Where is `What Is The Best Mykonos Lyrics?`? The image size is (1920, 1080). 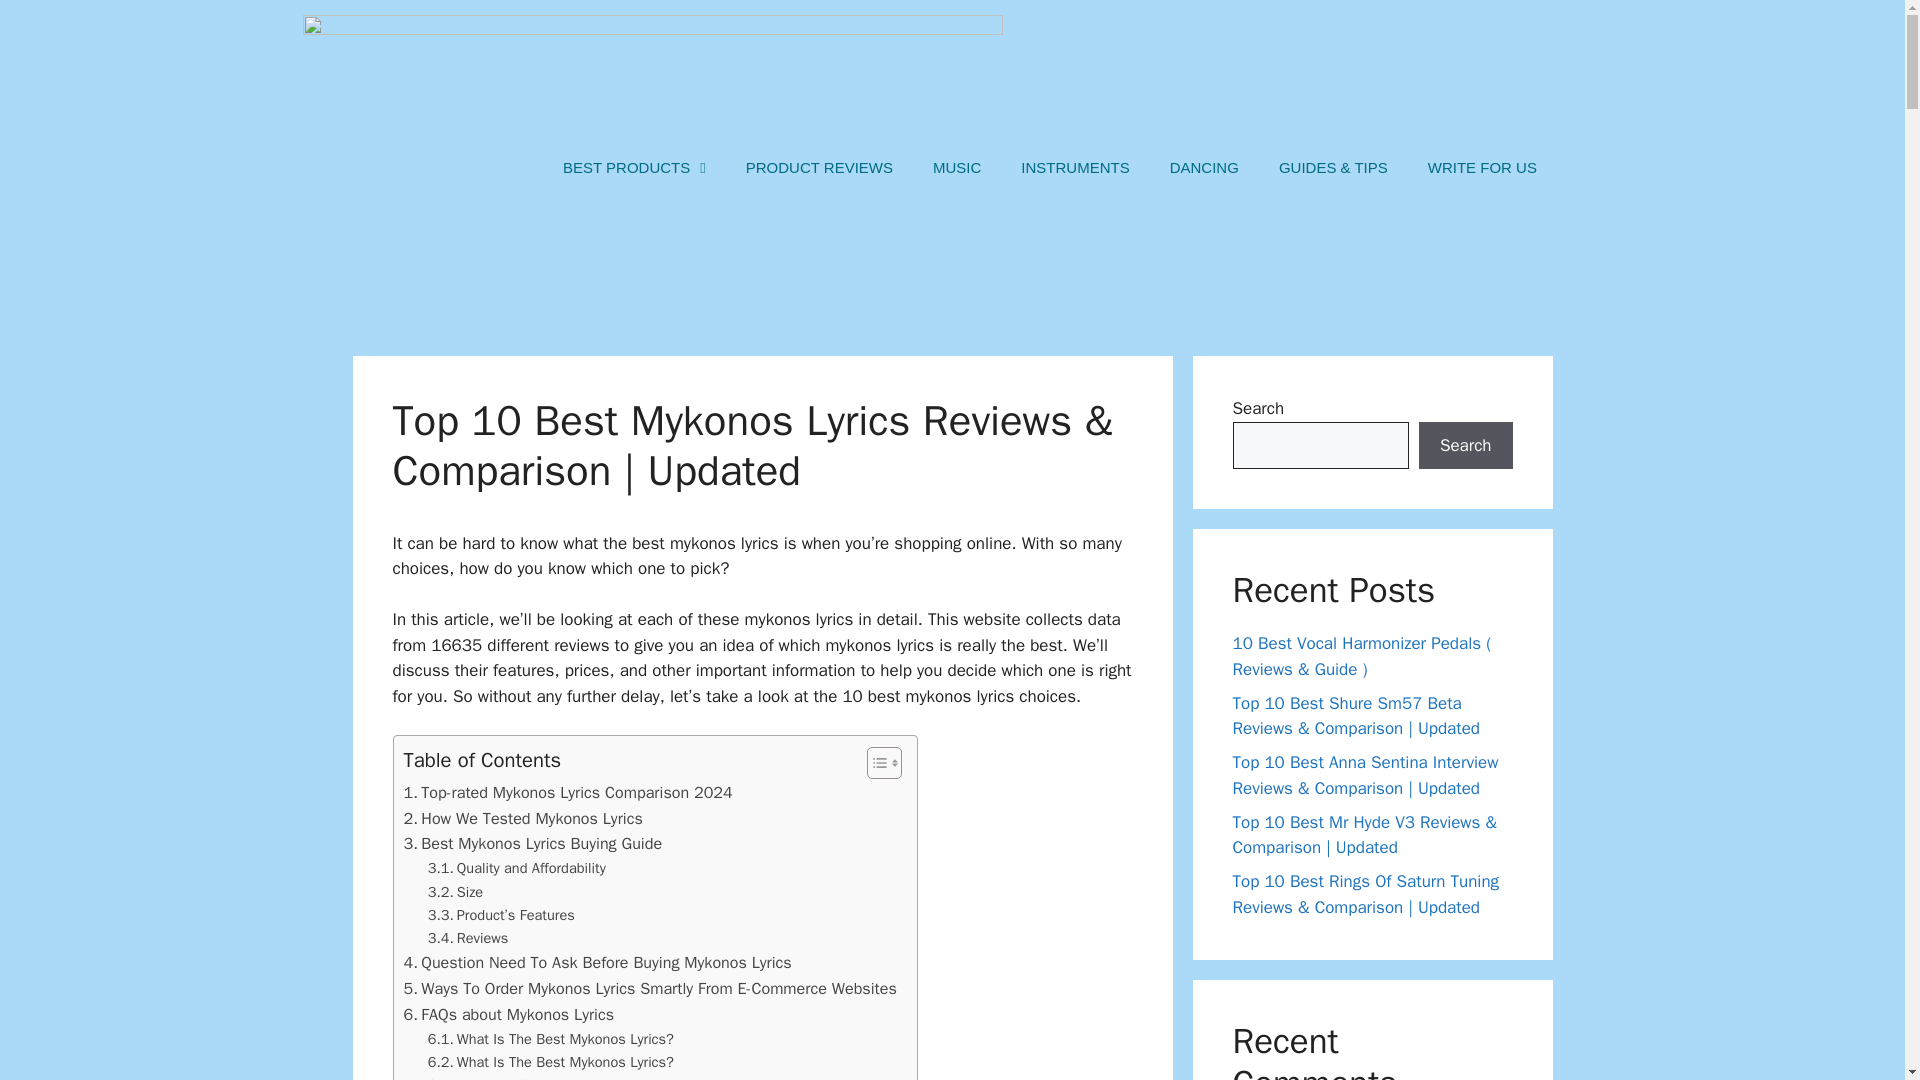
What Is The Best Mykonos Lyrics? is located at coordinates (550, 1039).